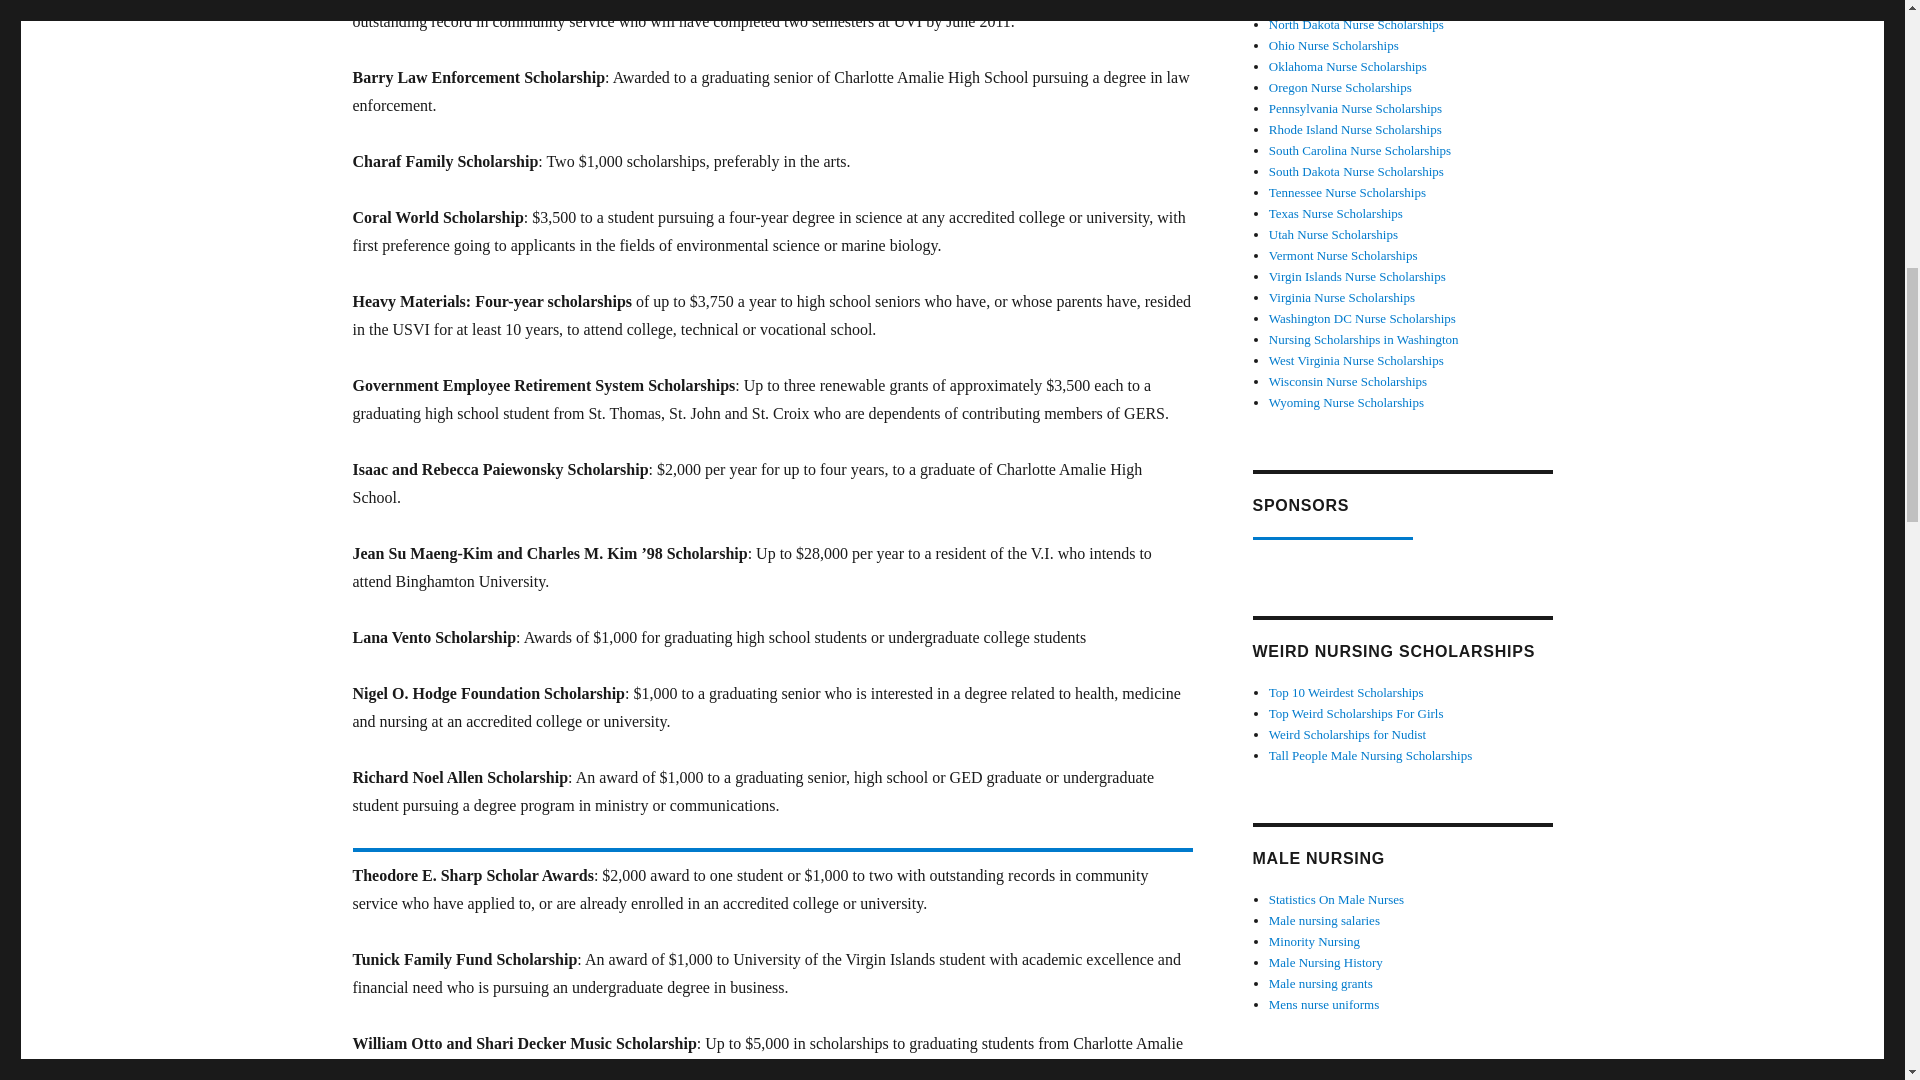 Image resolution: width=1920 pixels, height=1080 pixels. Describe the element at coordinates (1356, 24) in the screenshot. I see `North Dakota Nurse Scholarships` at that location.